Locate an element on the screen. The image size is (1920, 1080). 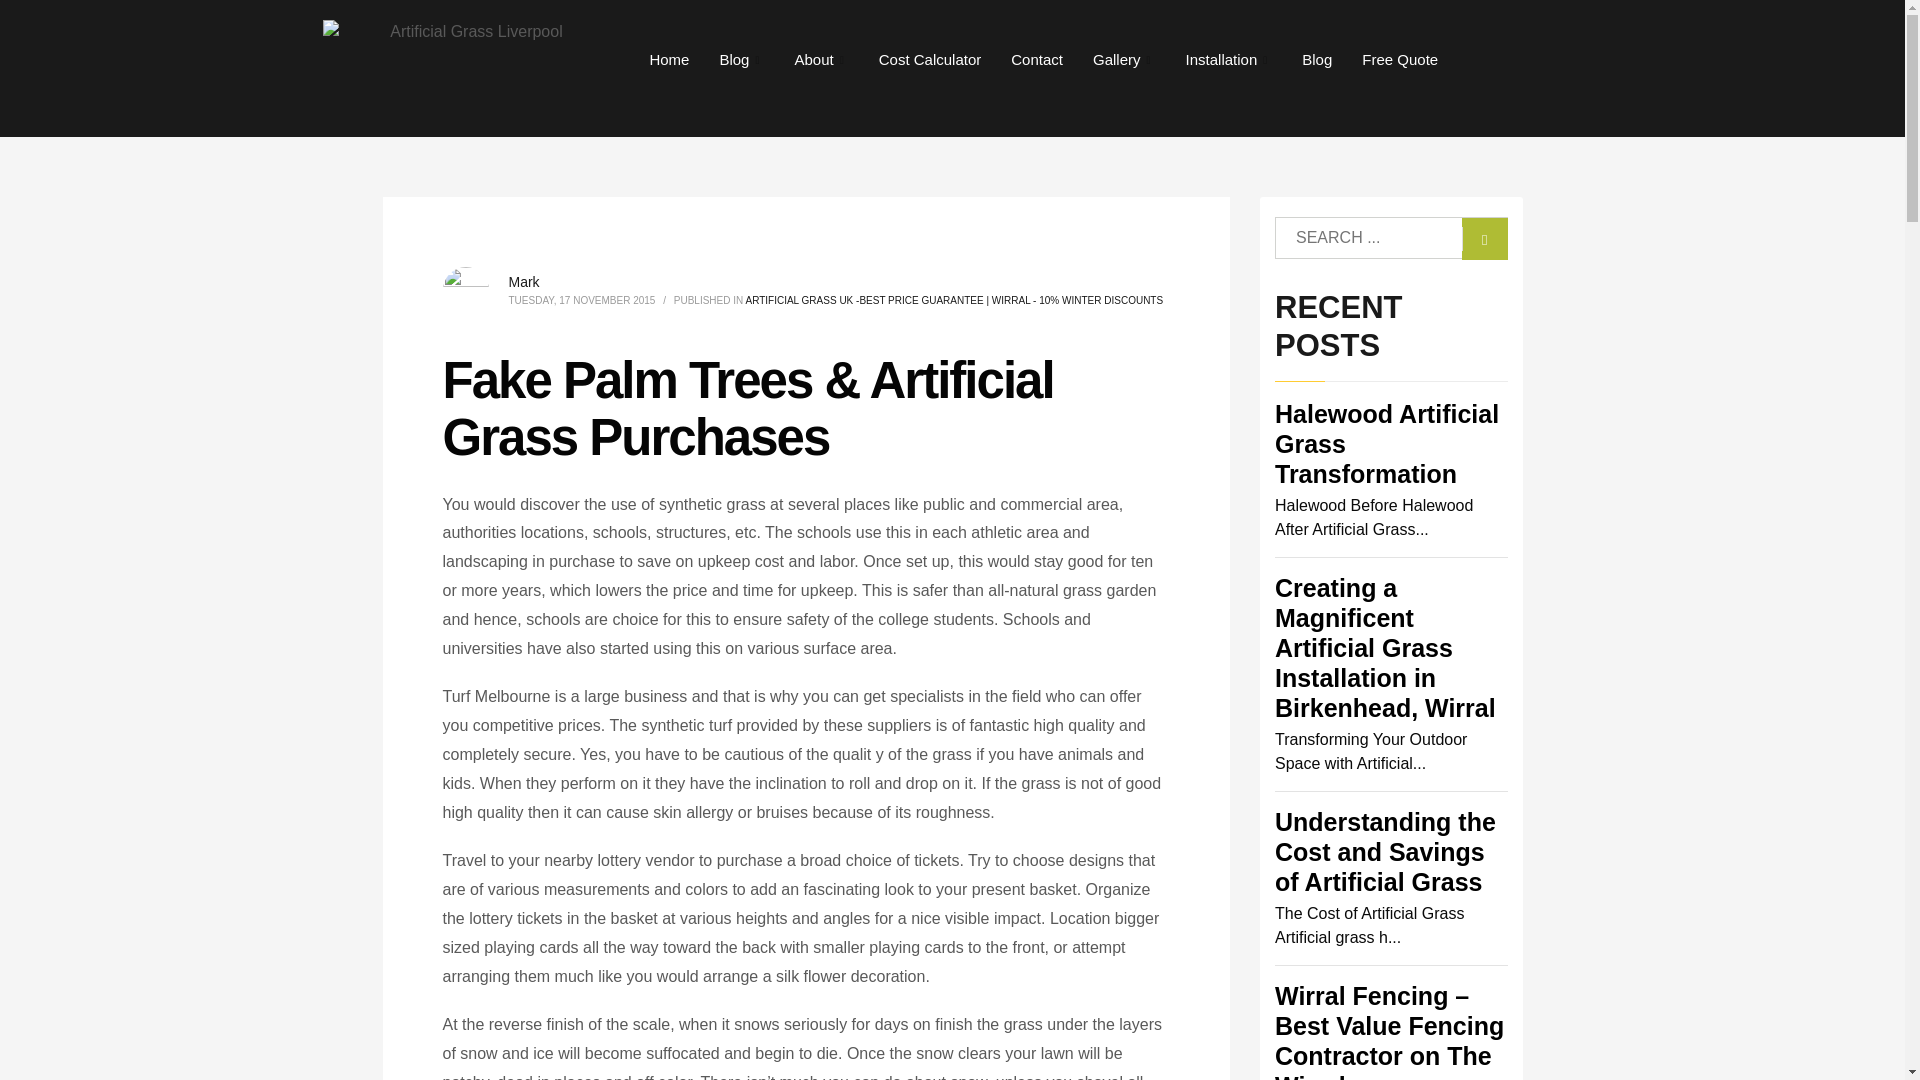
Blog is located at coordinates (742, 60).